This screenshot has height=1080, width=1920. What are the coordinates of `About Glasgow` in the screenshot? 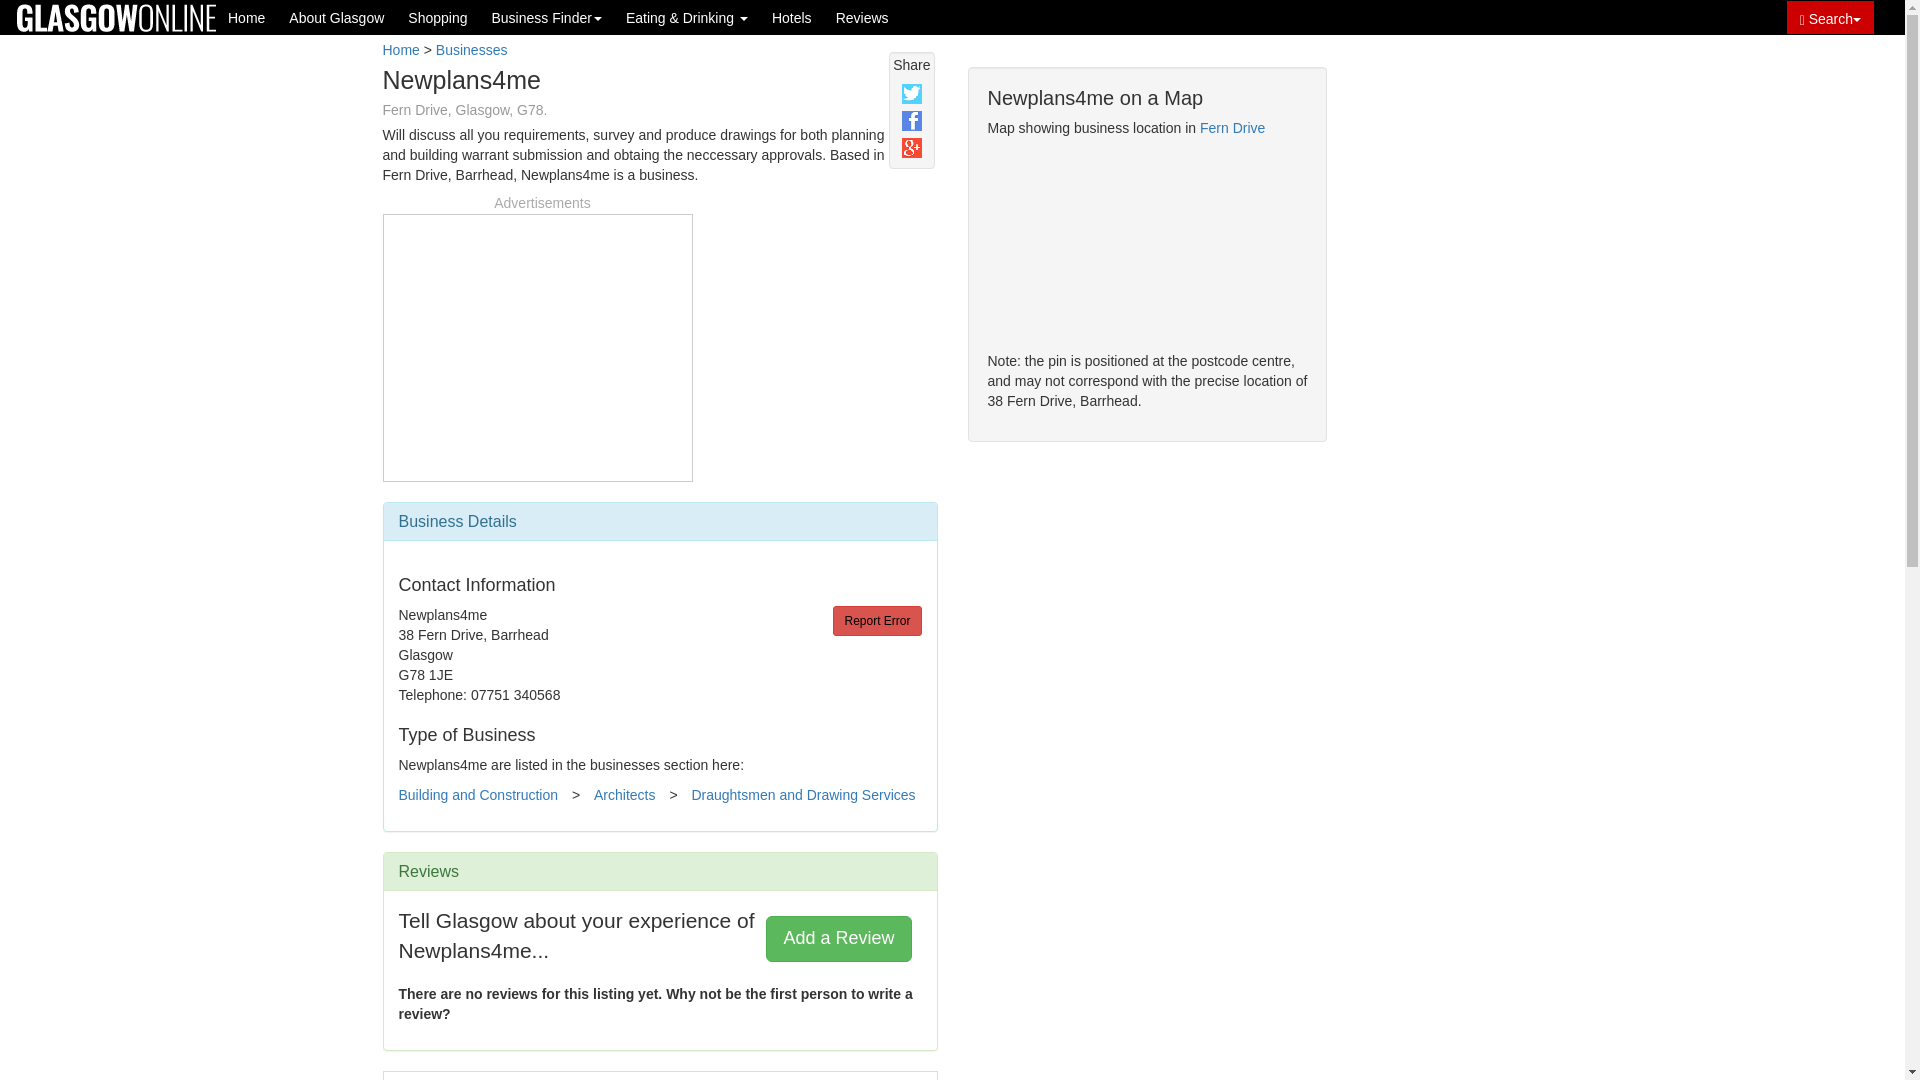 It's located at (336, 17).